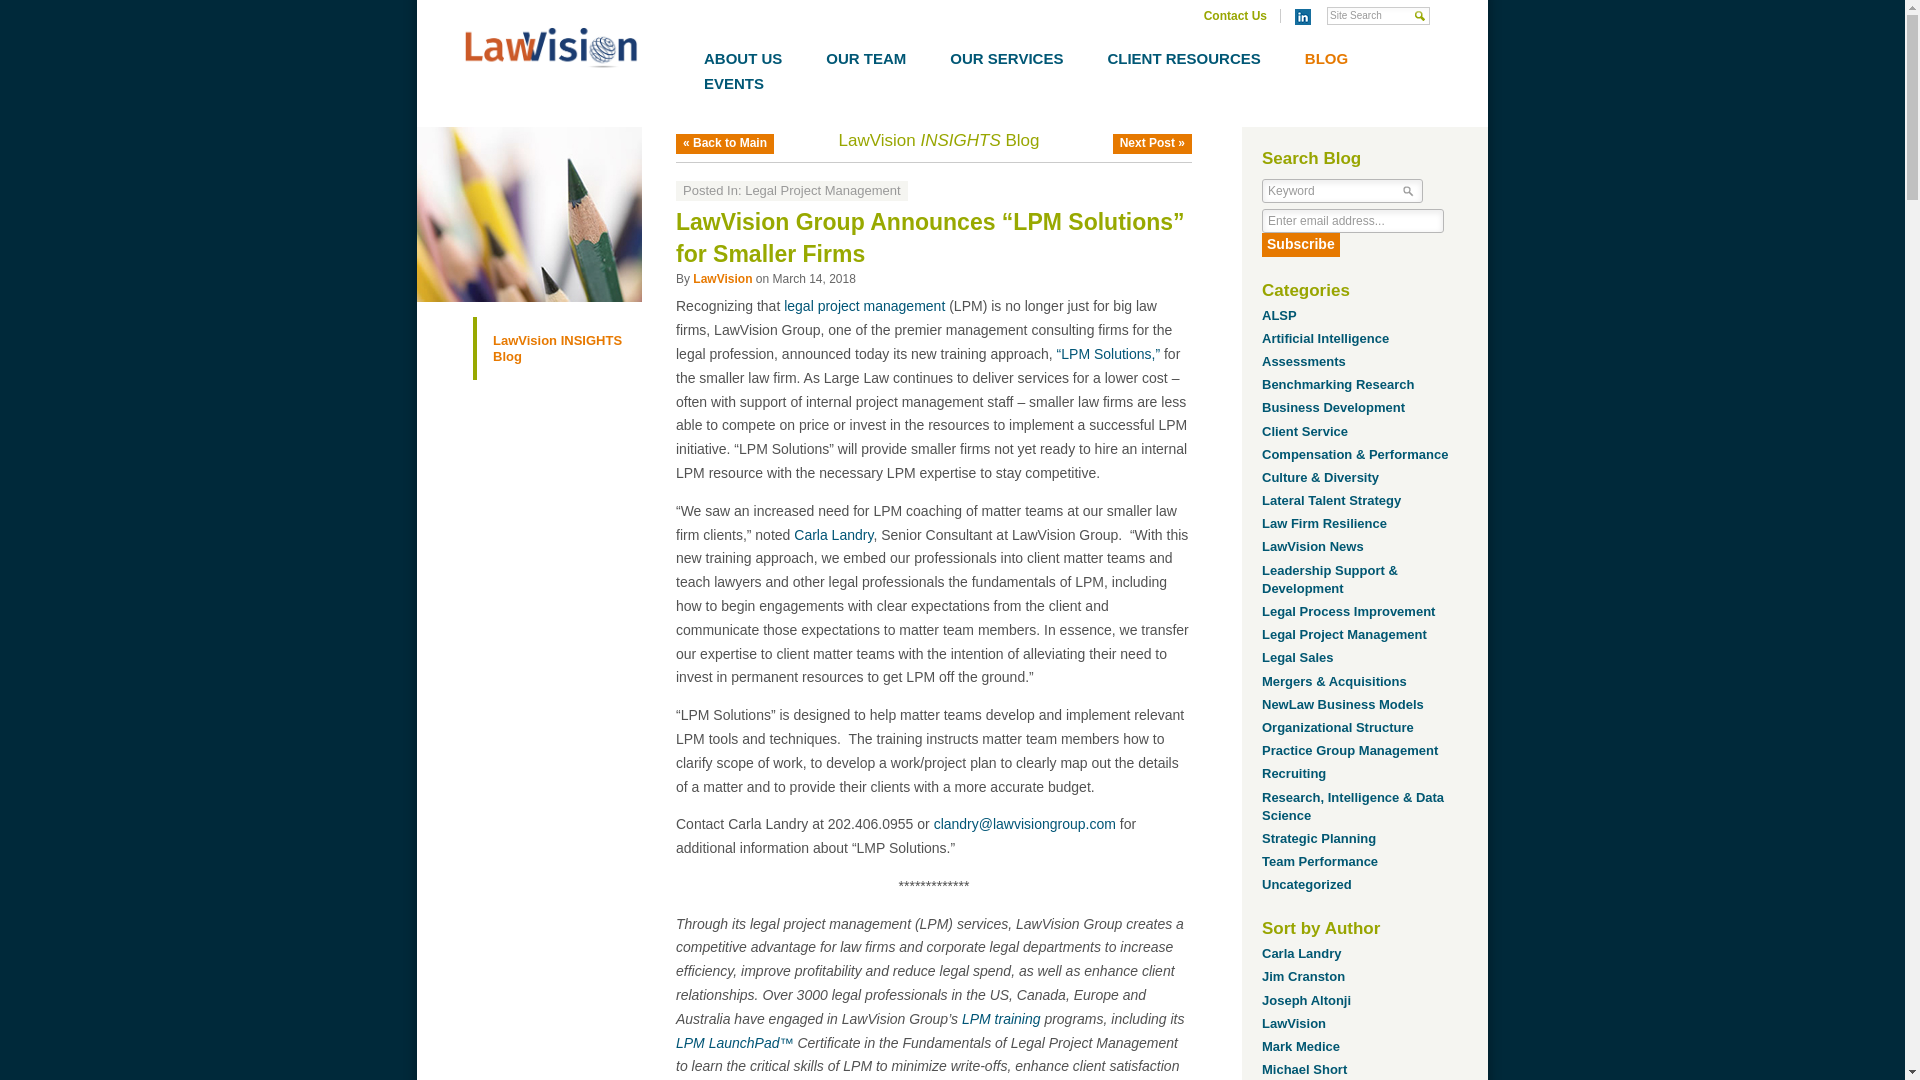 The height and width of the screenshot is (1080, 1920). Describe the element at coordinates (1294, 1024) in the screenshot. I see `Posts by LawVision` at that location.